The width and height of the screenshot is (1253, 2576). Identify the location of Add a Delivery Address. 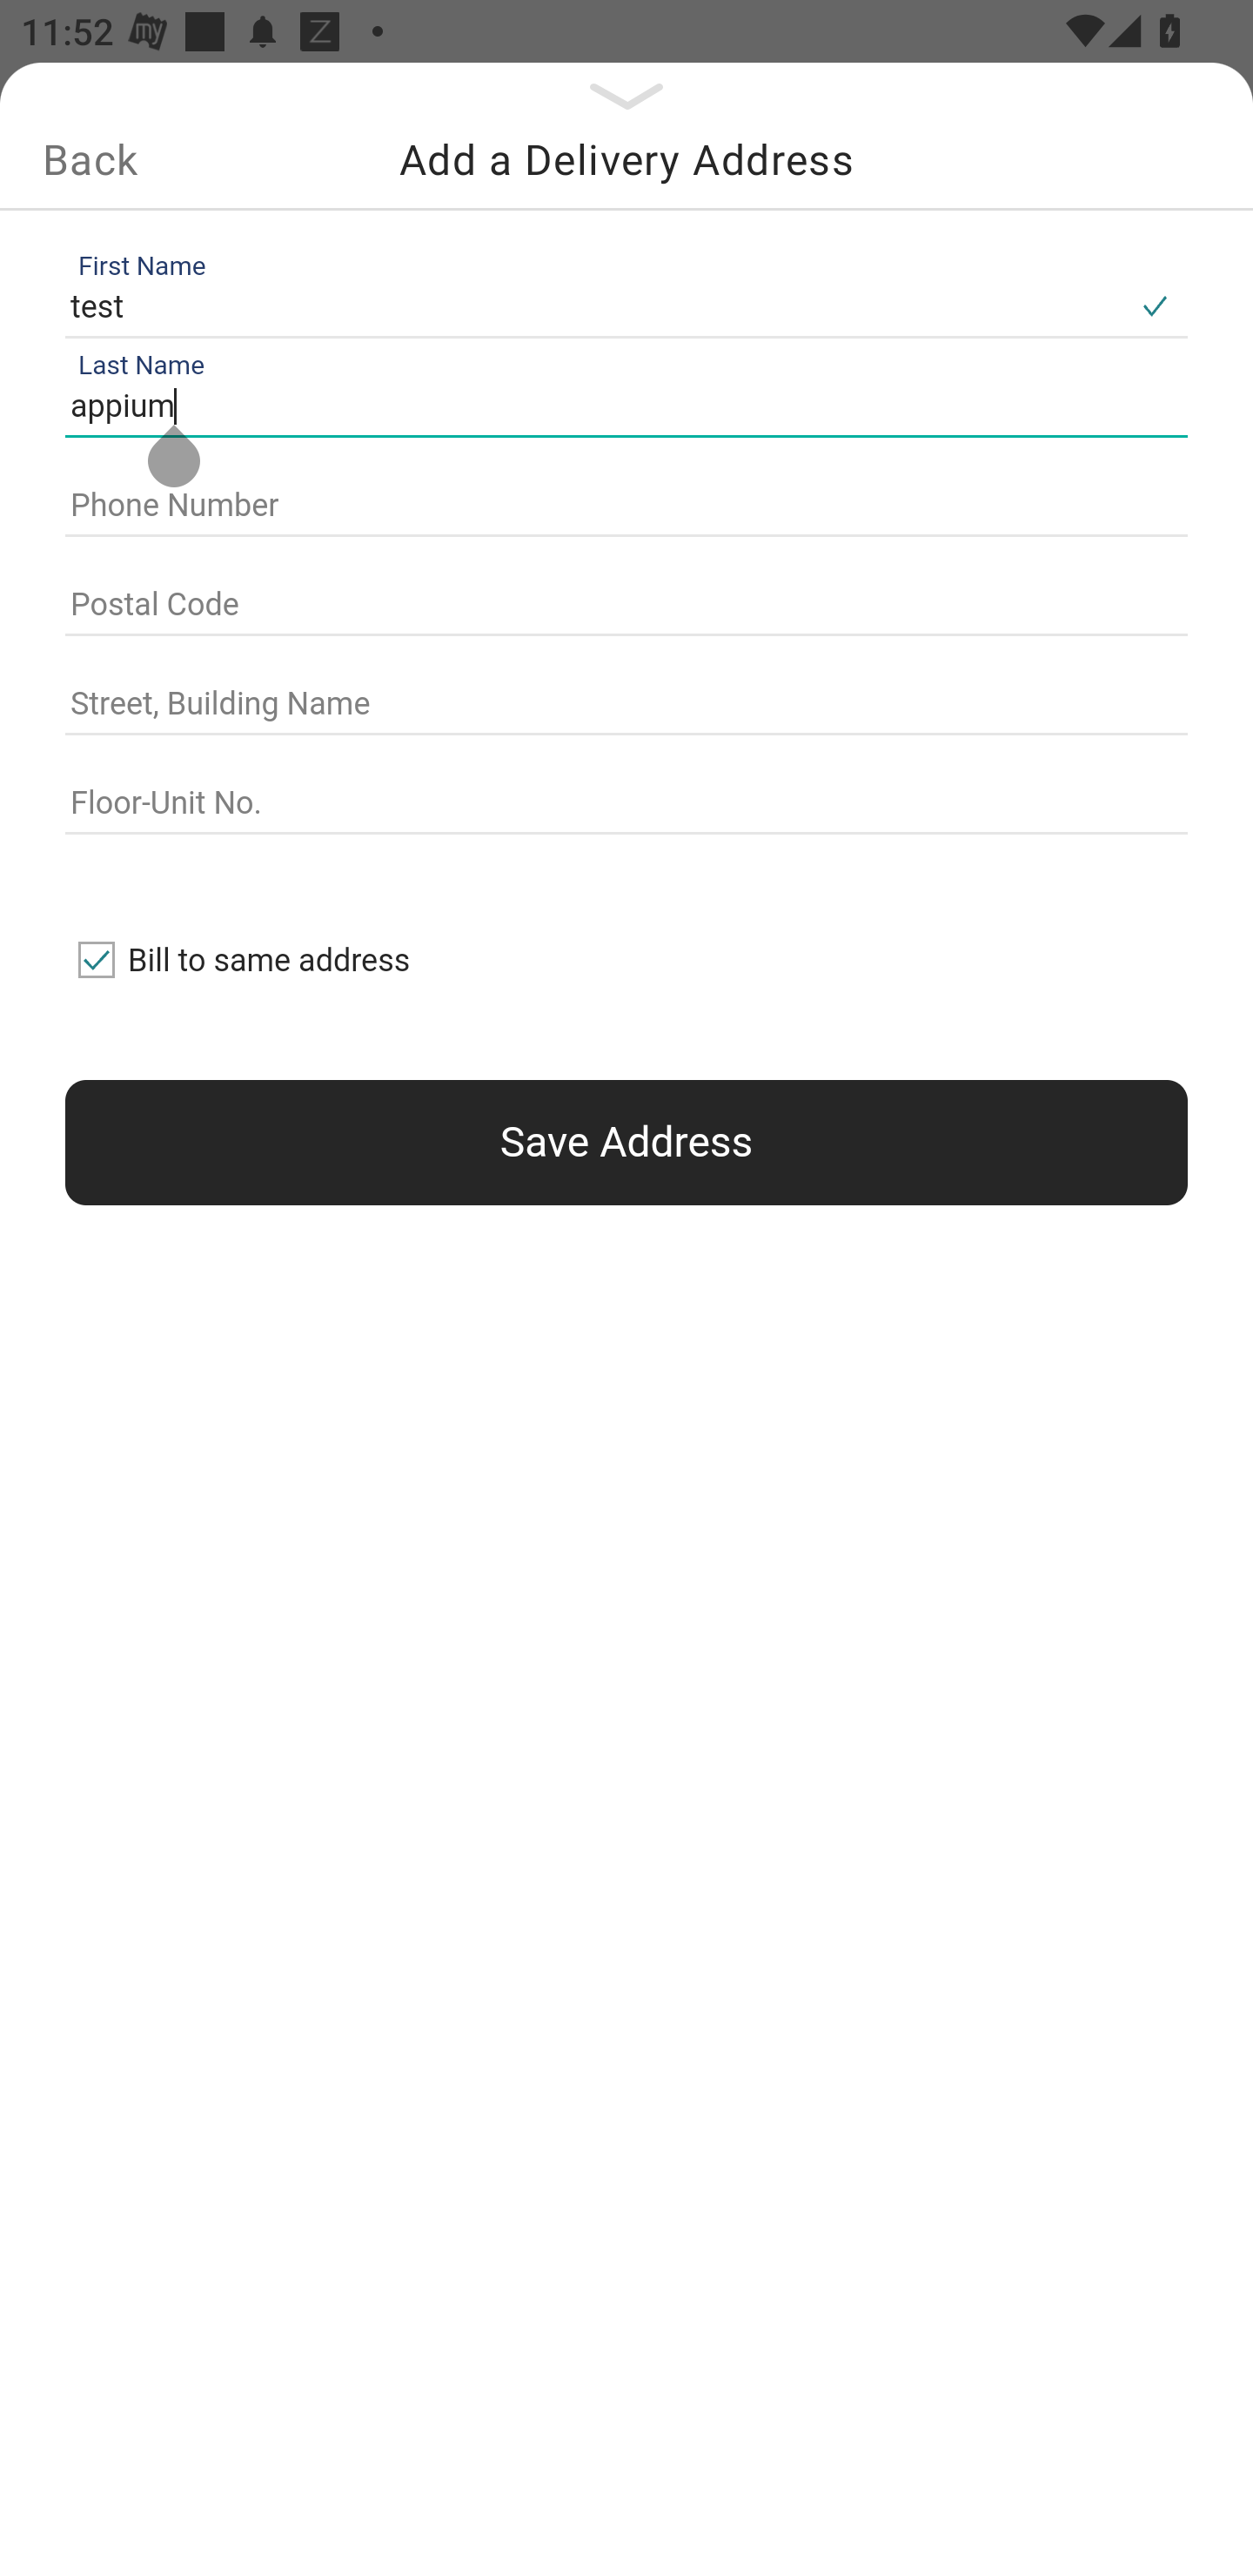
(626, 159).